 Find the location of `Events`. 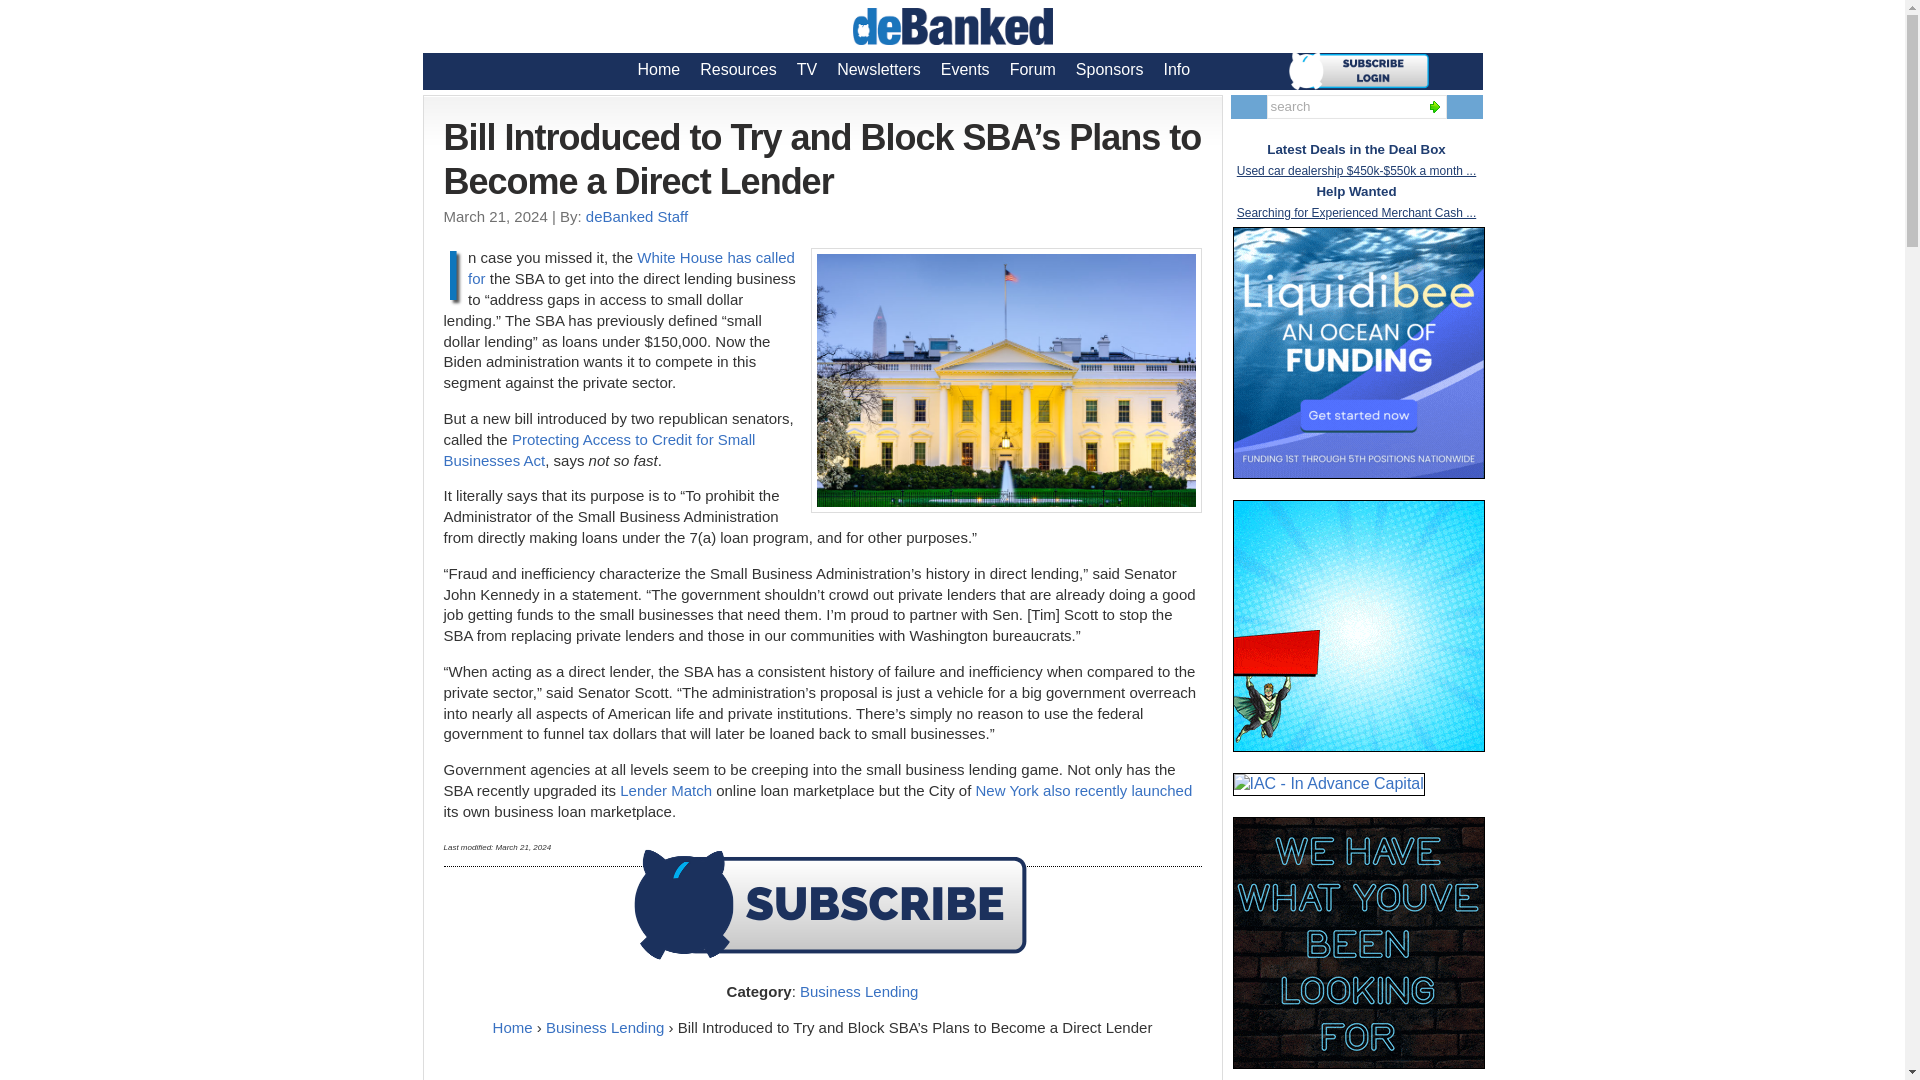

Events is located at coordinates (966, 69).